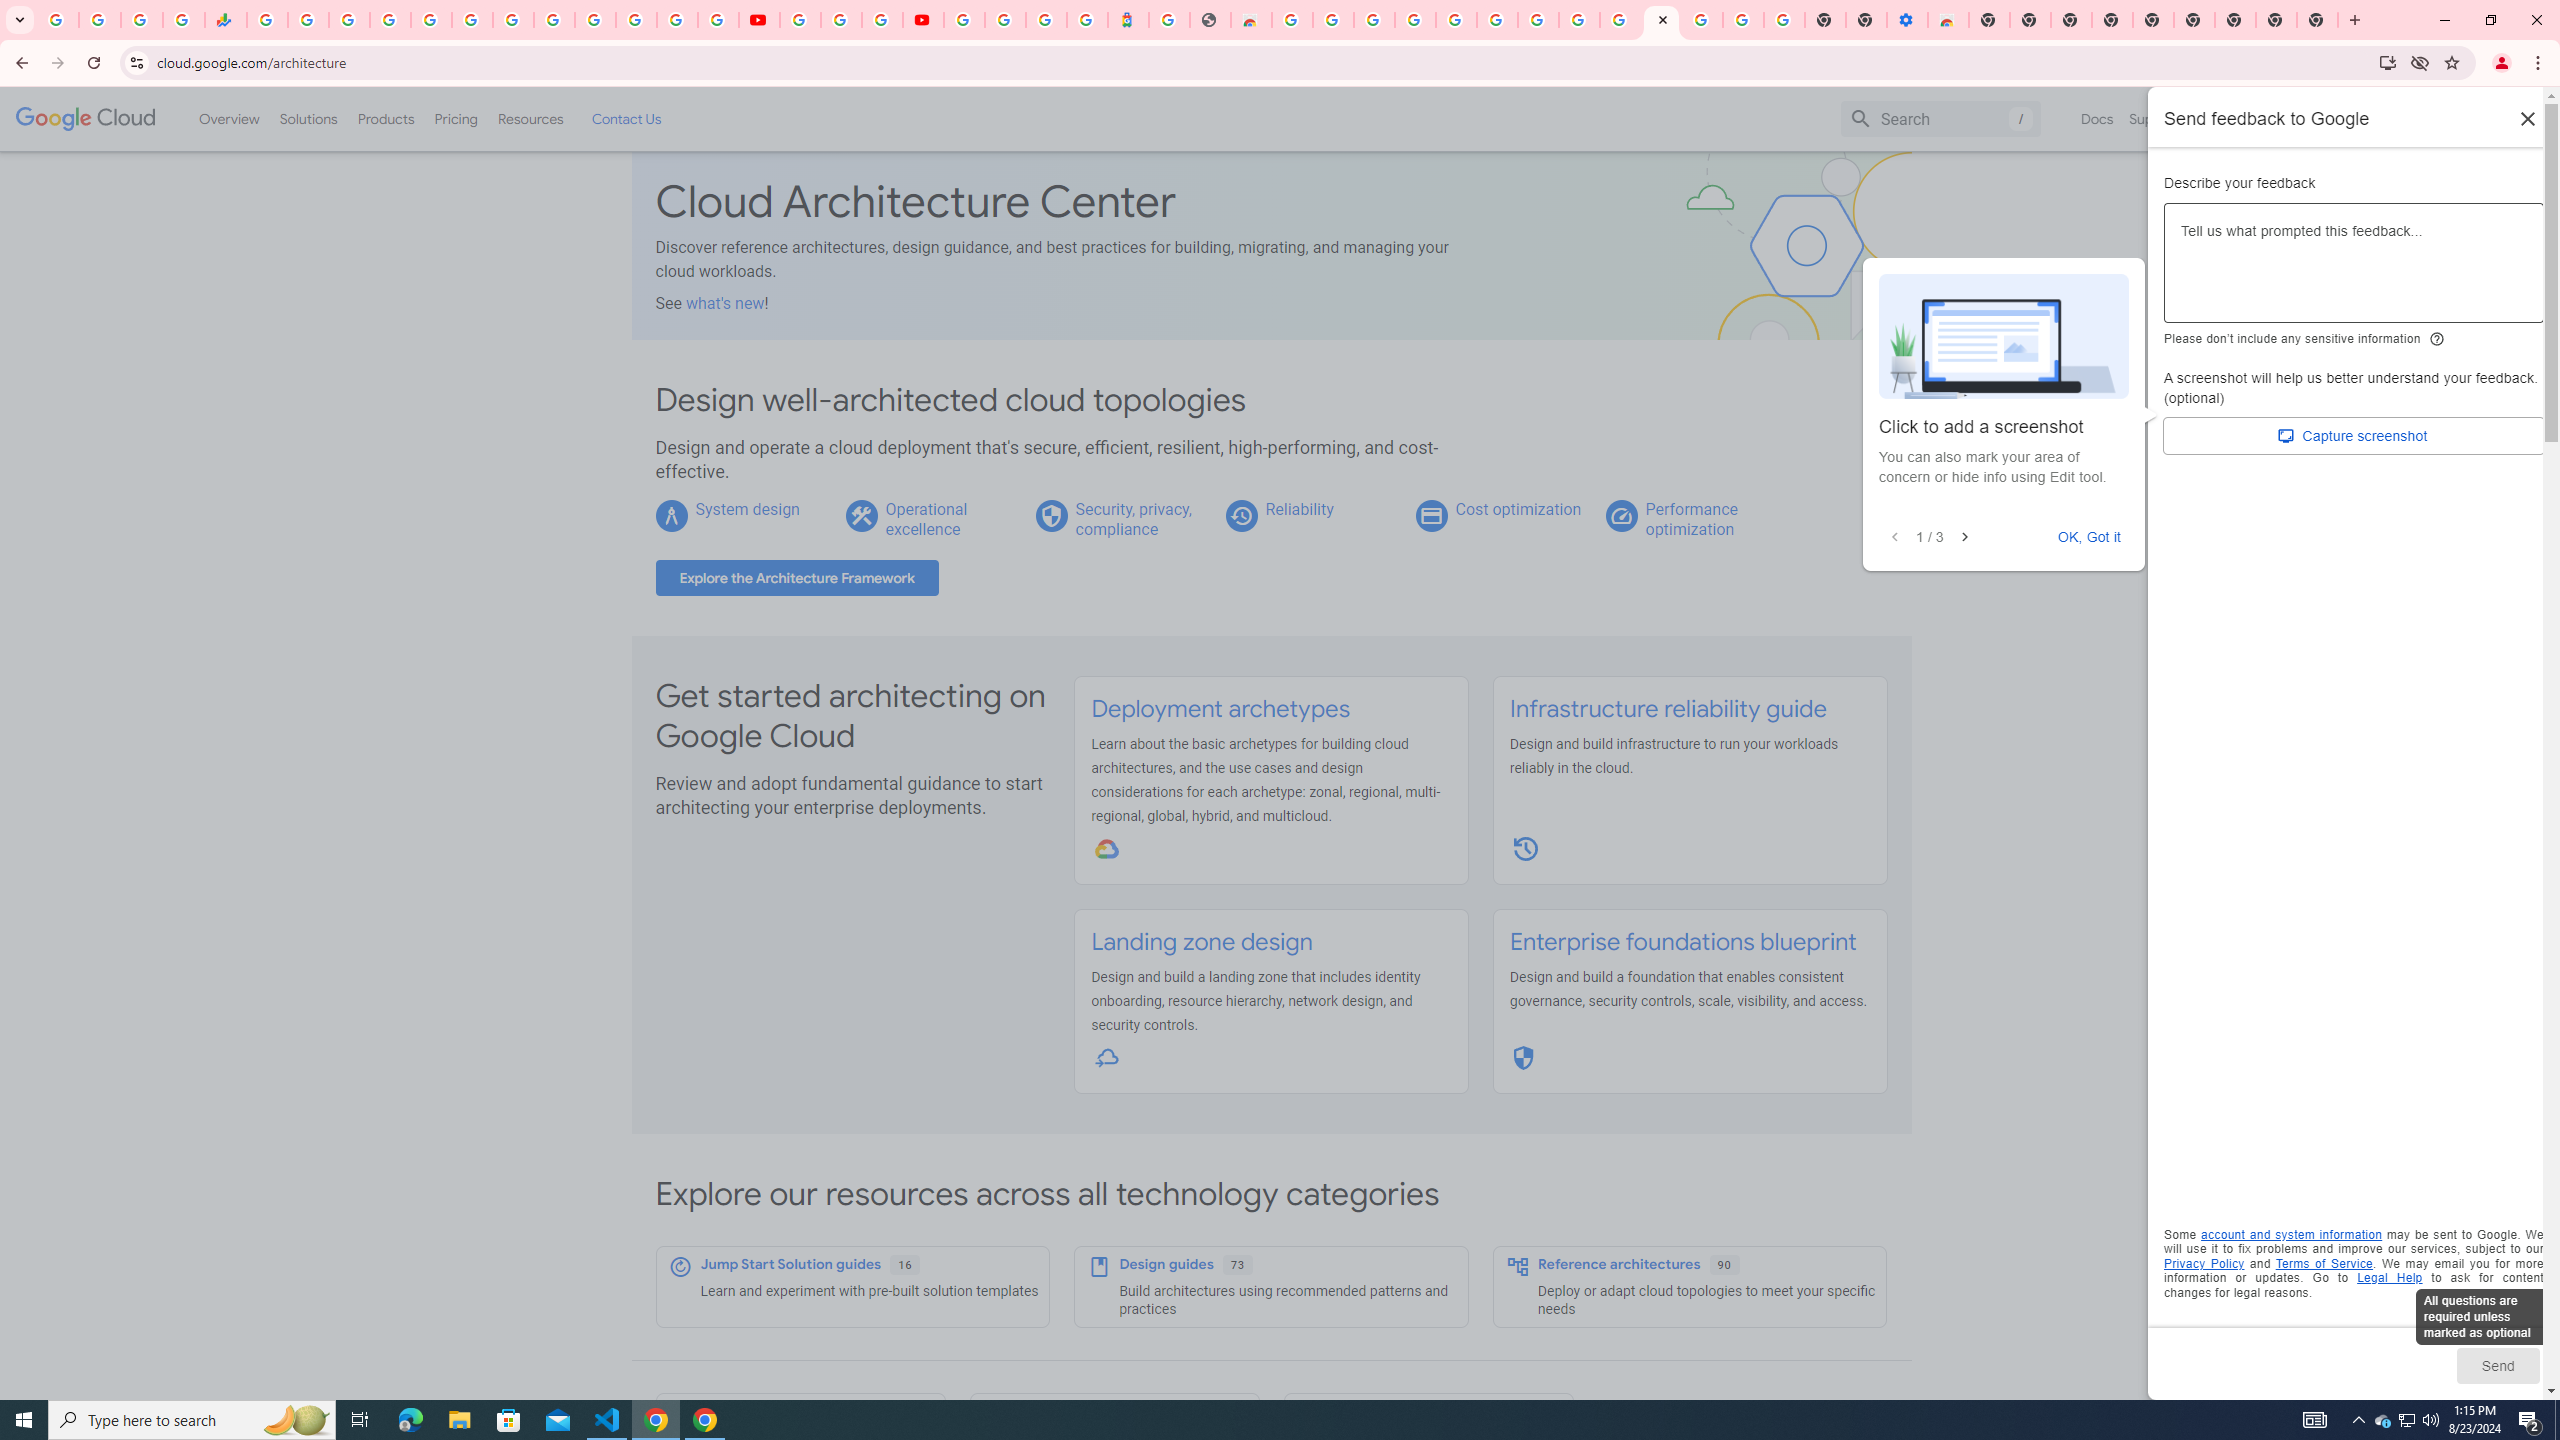 Image resolution: width=2560 pixels, height=1440 pixels. I want to click on Content Creator Programs & Opportunities - YouTube Creators, so click(922, 20).